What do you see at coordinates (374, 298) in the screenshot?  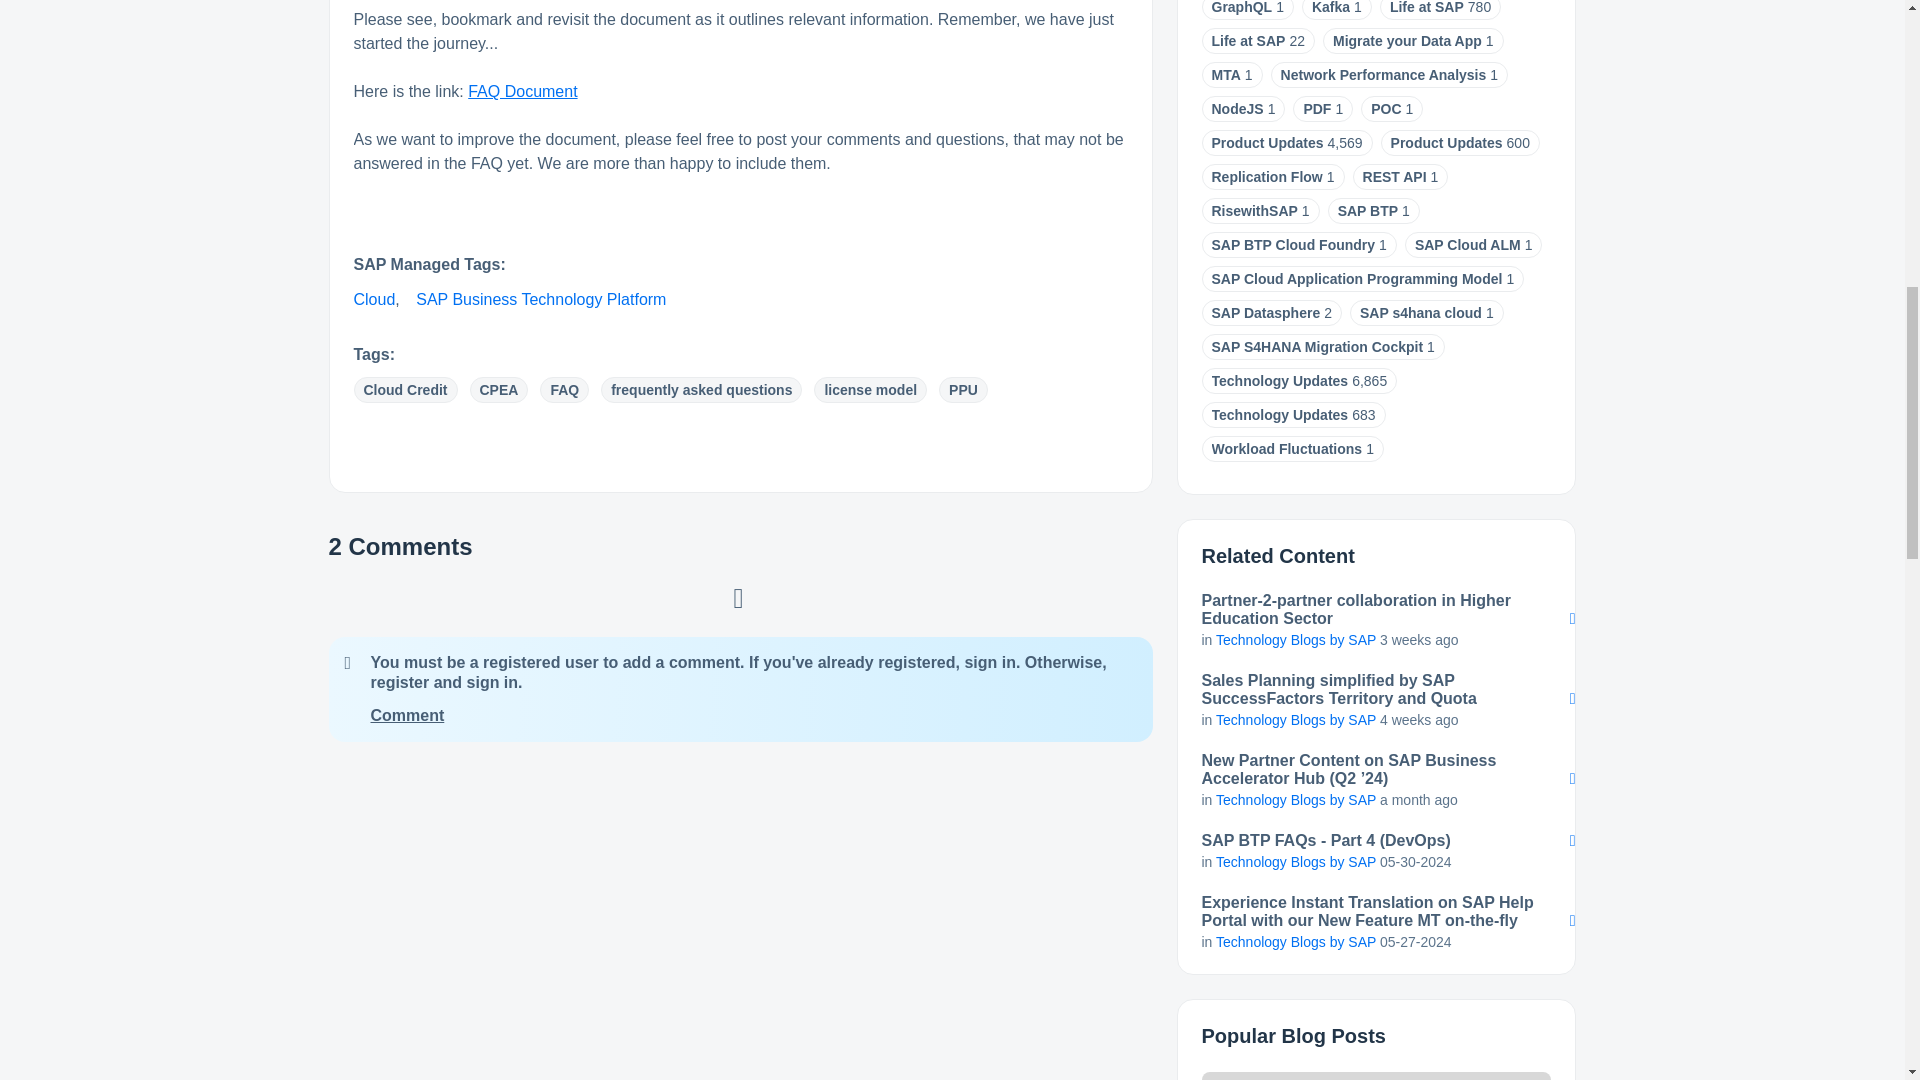 I see `Cloud` at bounding box center [374, 298].